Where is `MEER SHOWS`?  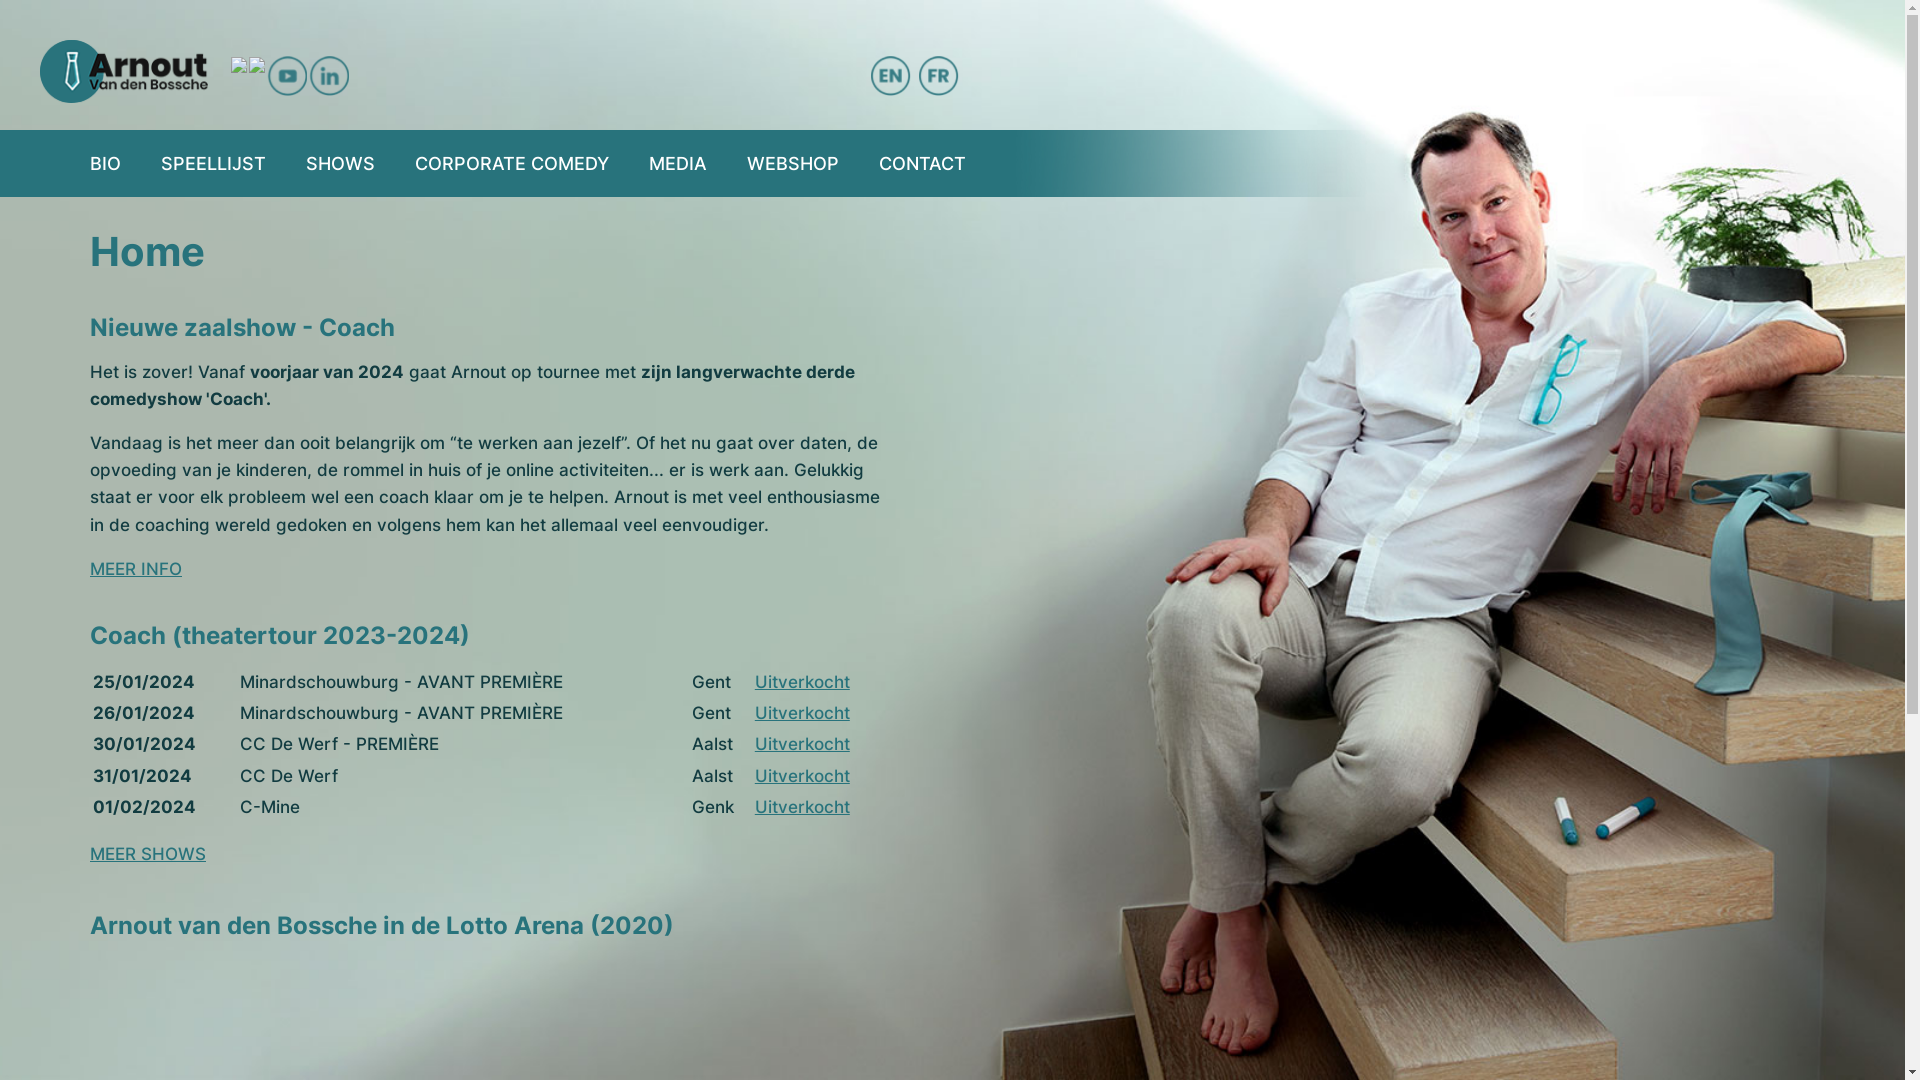 MEER SHOWS is located at coordinates (148, 854).